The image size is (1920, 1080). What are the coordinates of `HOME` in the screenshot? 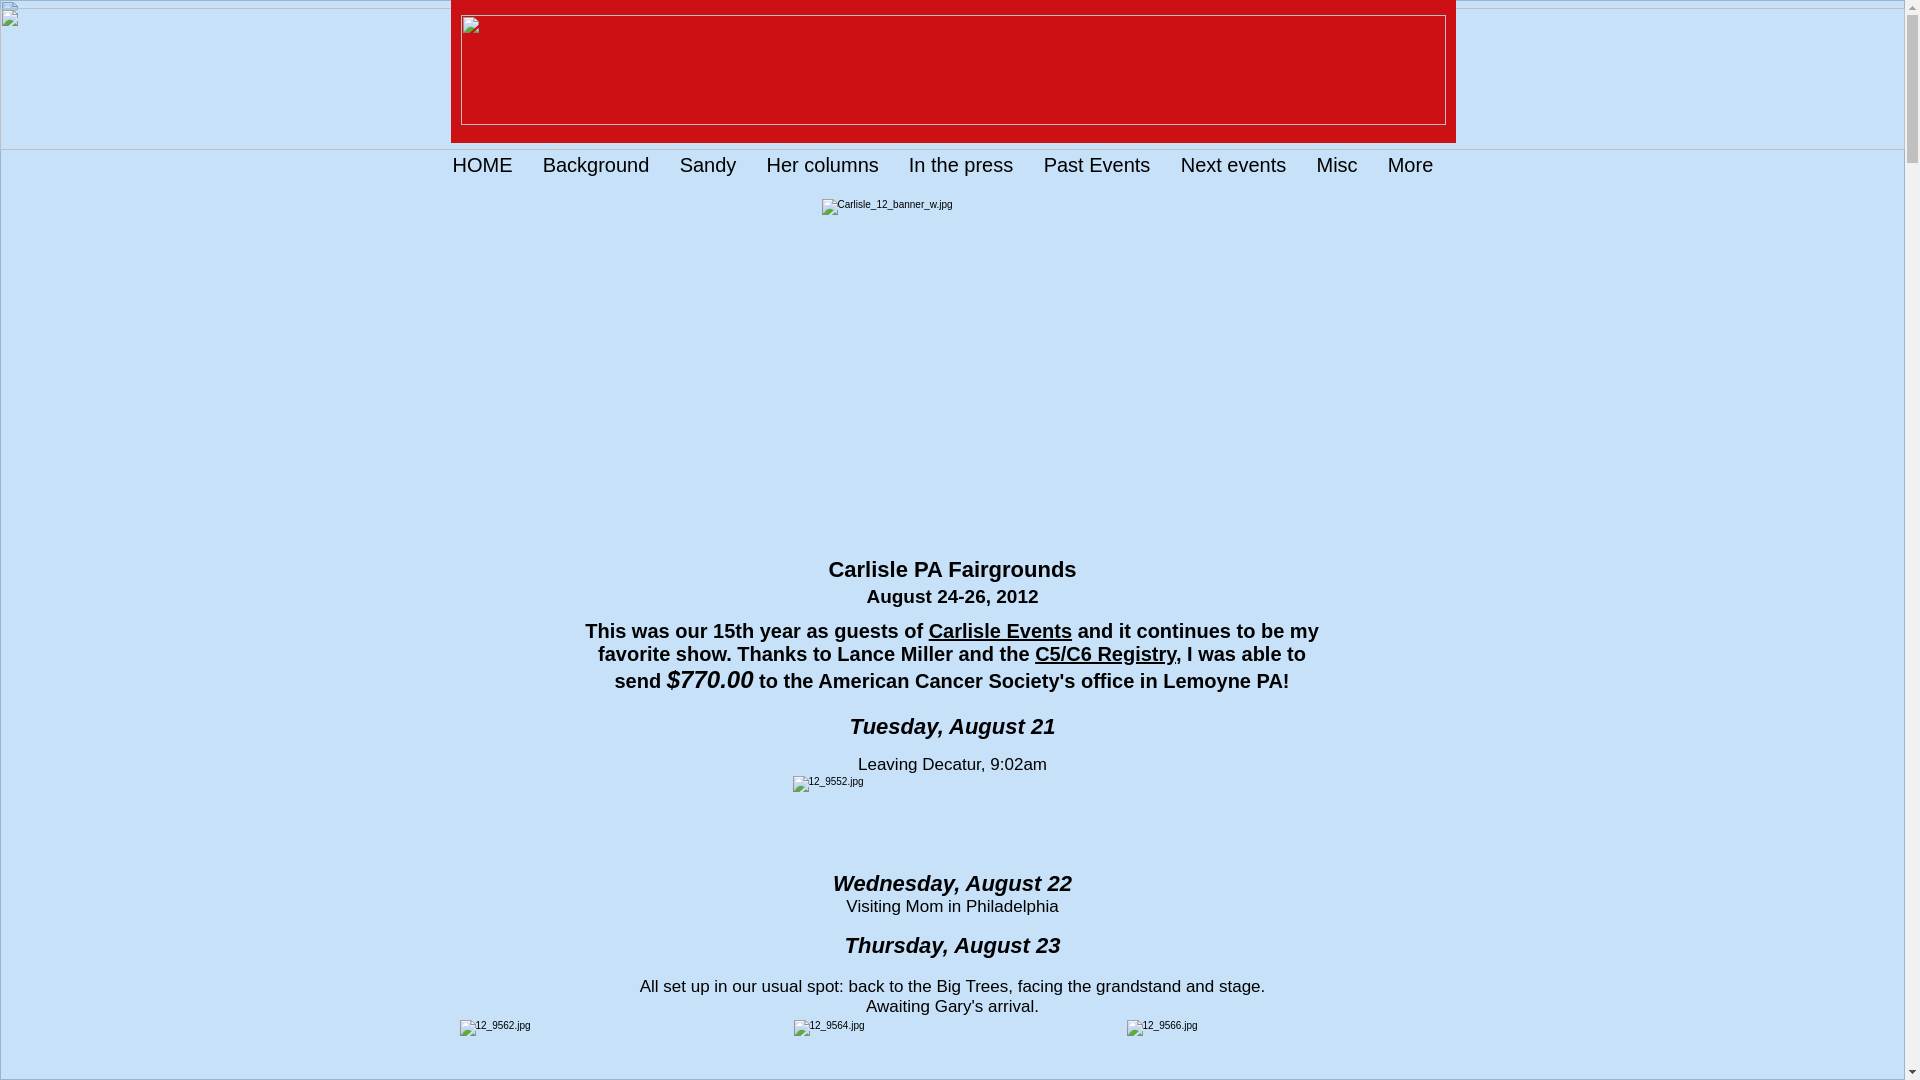 It's located at (482, 165).